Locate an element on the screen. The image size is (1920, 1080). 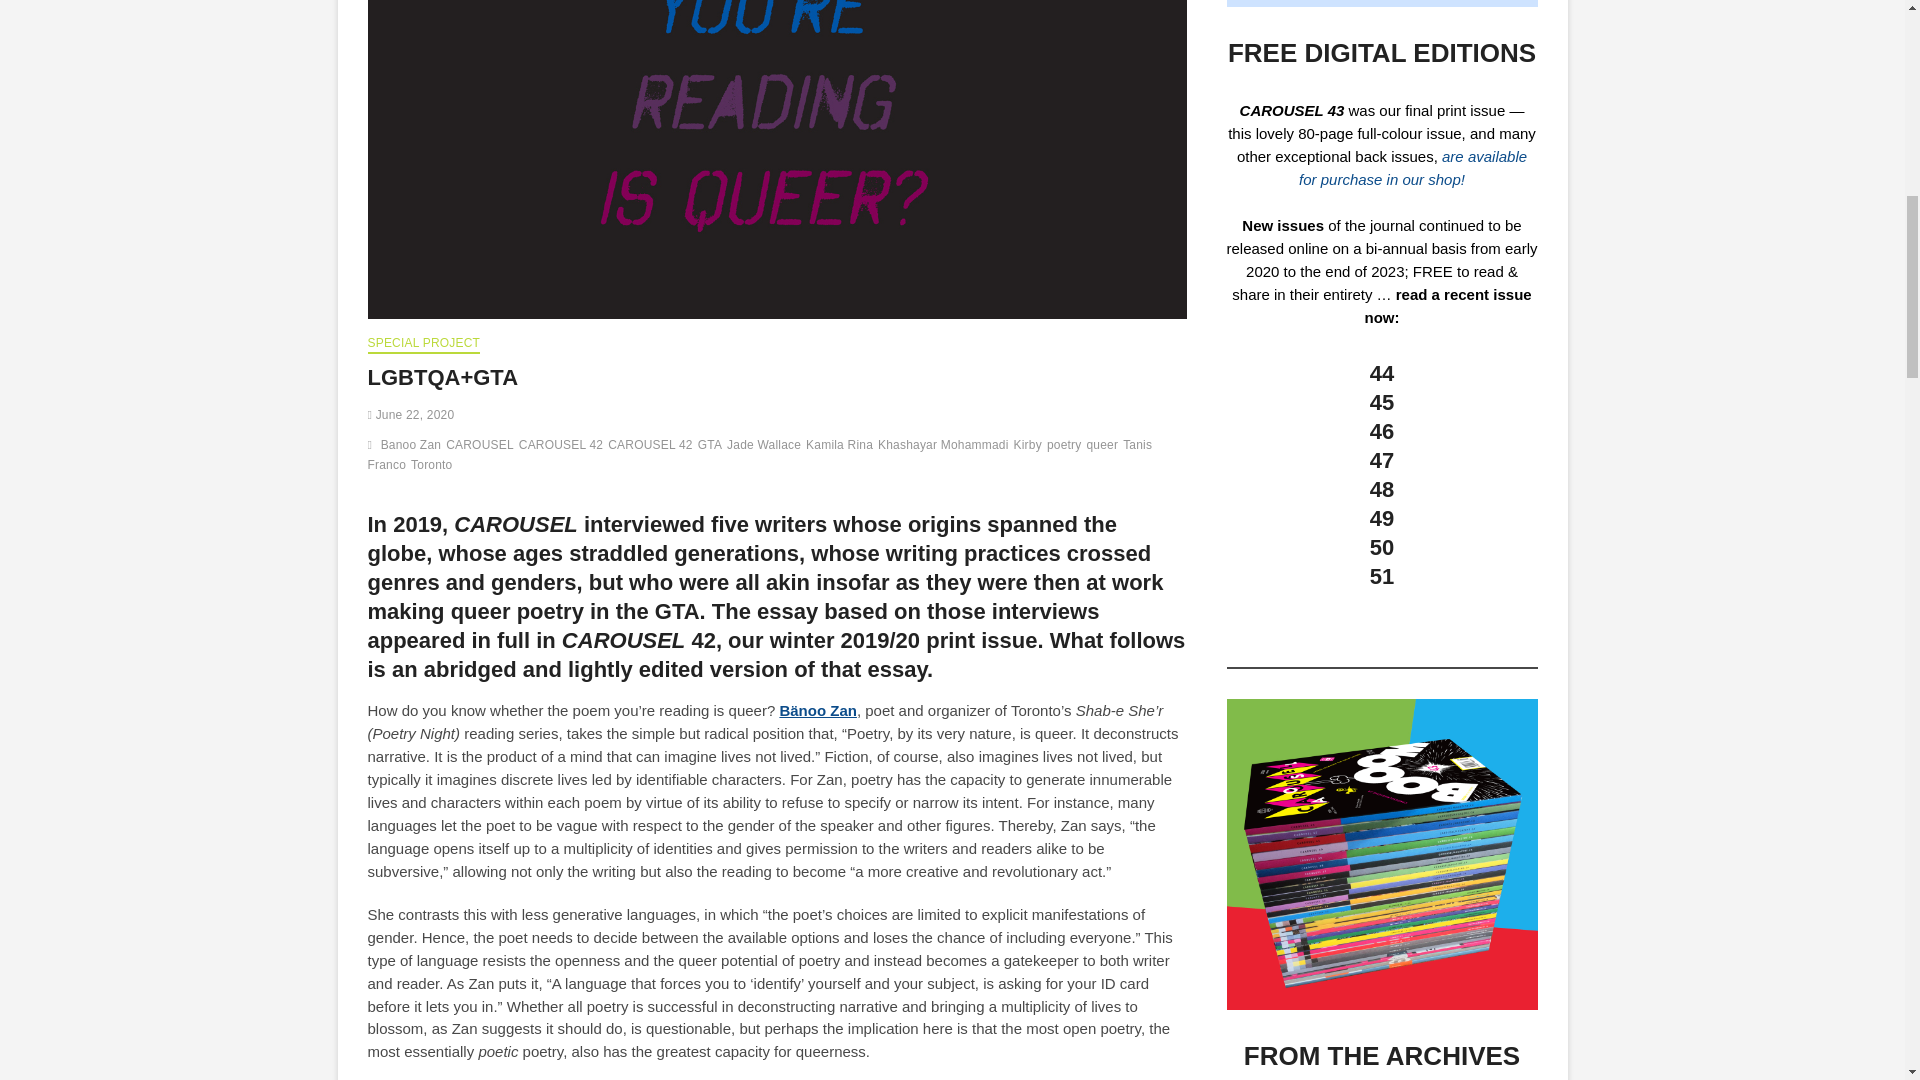
Jade Wallace is located at coordinates (766, 447).